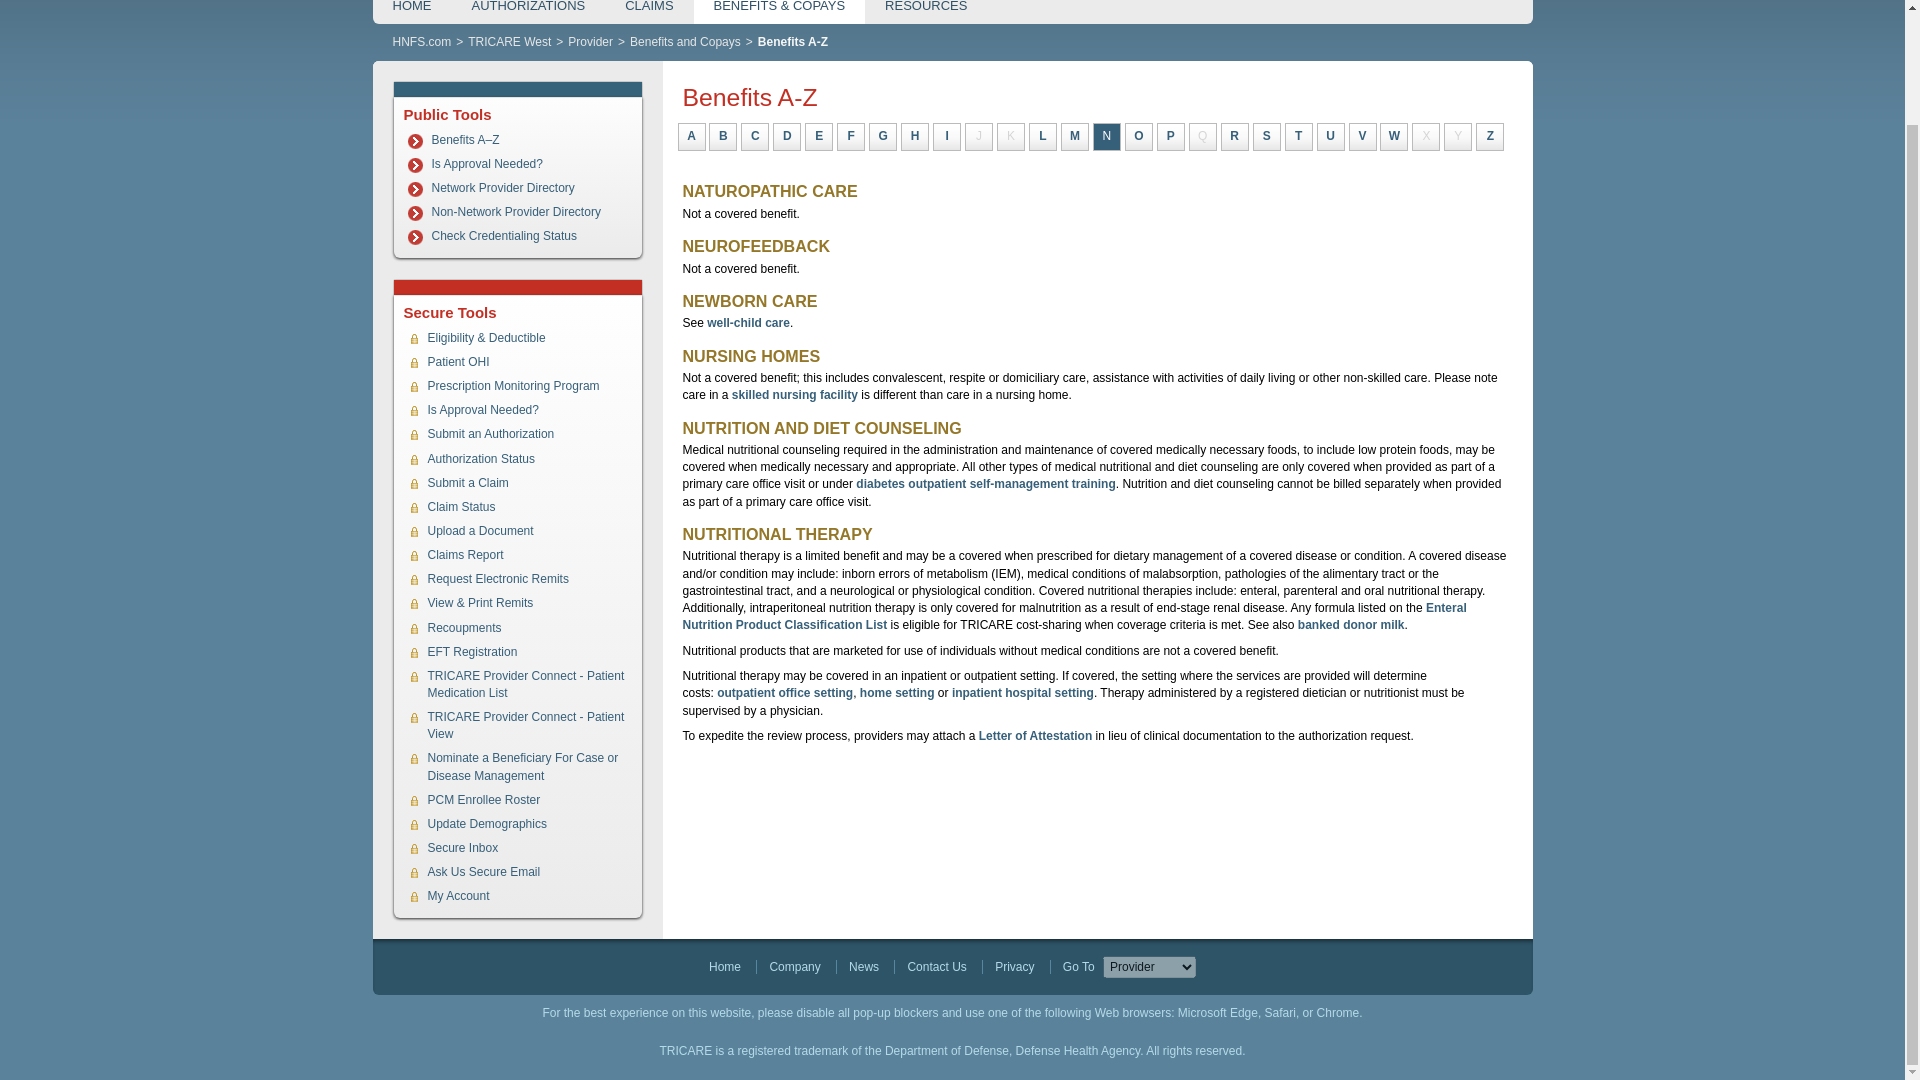  I want to click on CLAIMS, so click(648, 12).